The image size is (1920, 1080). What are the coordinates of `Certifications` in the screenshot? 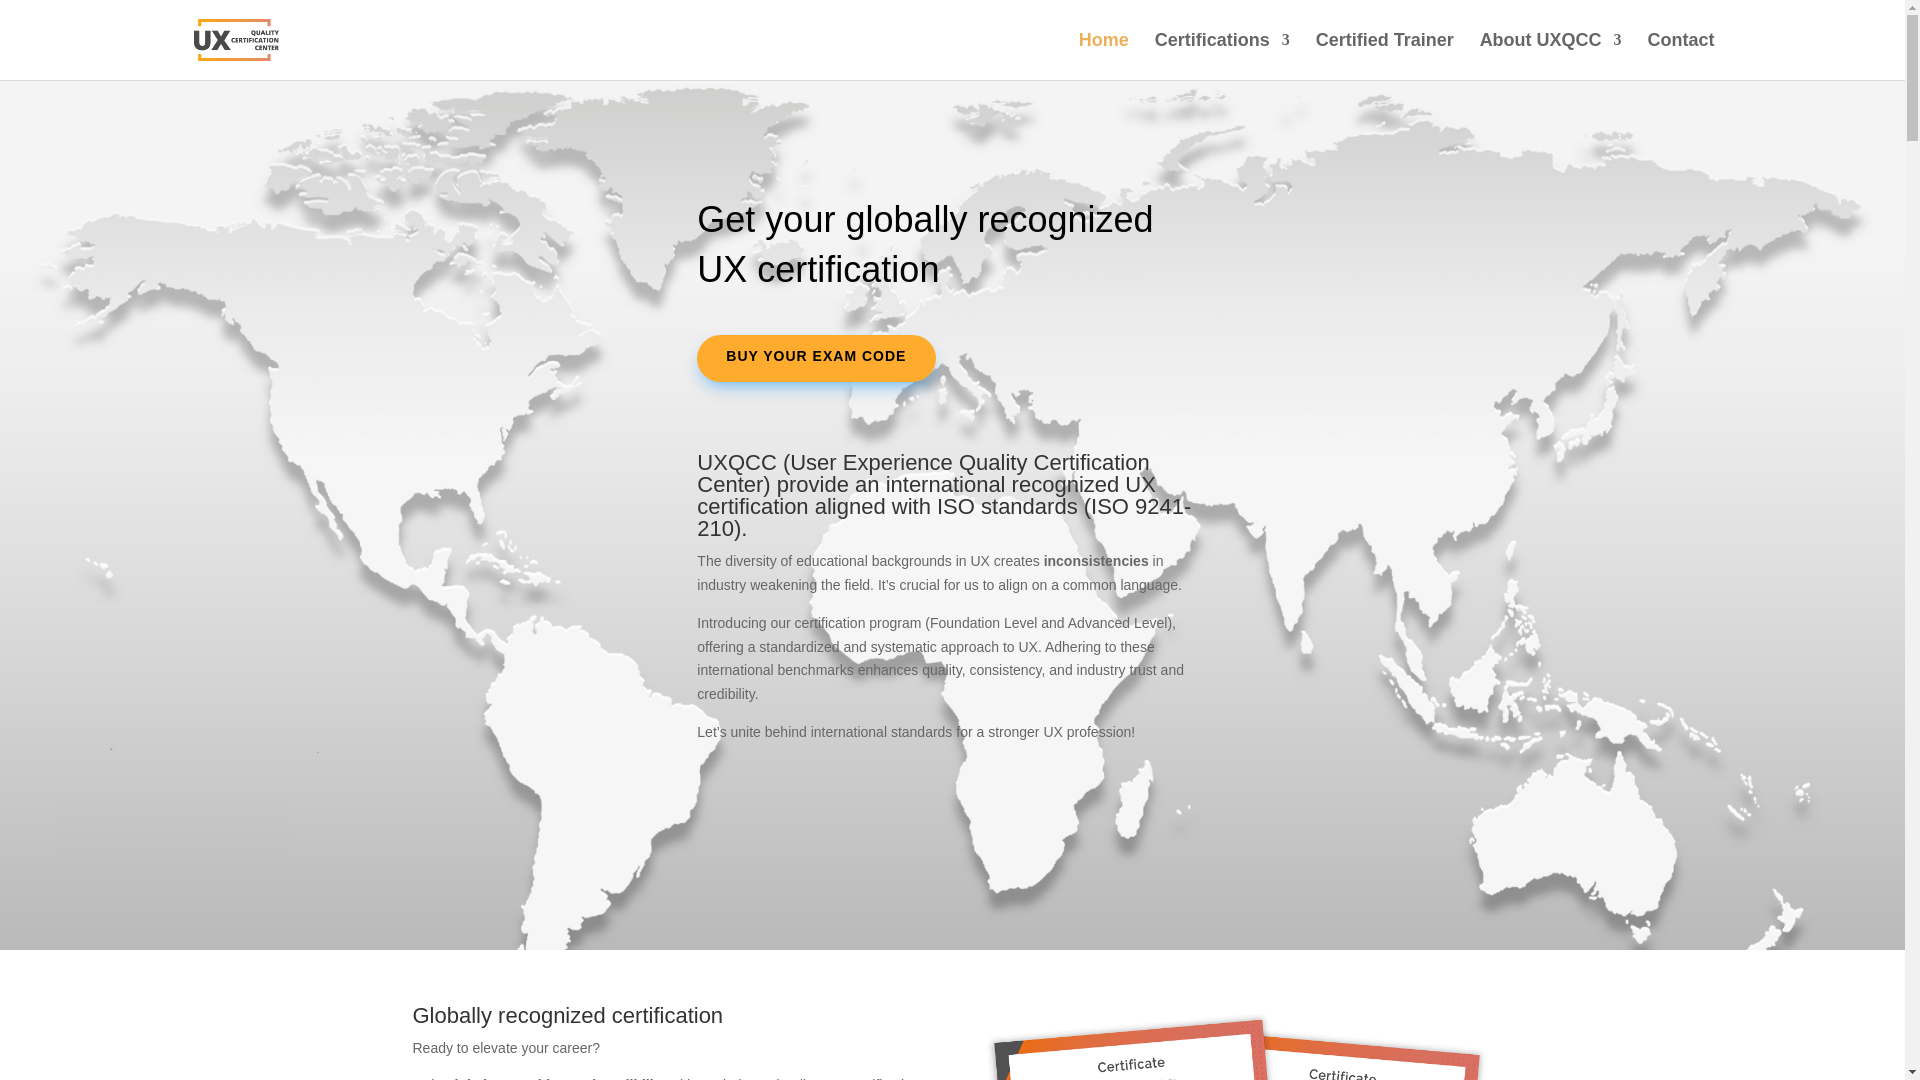 It's located at (1222, 56).